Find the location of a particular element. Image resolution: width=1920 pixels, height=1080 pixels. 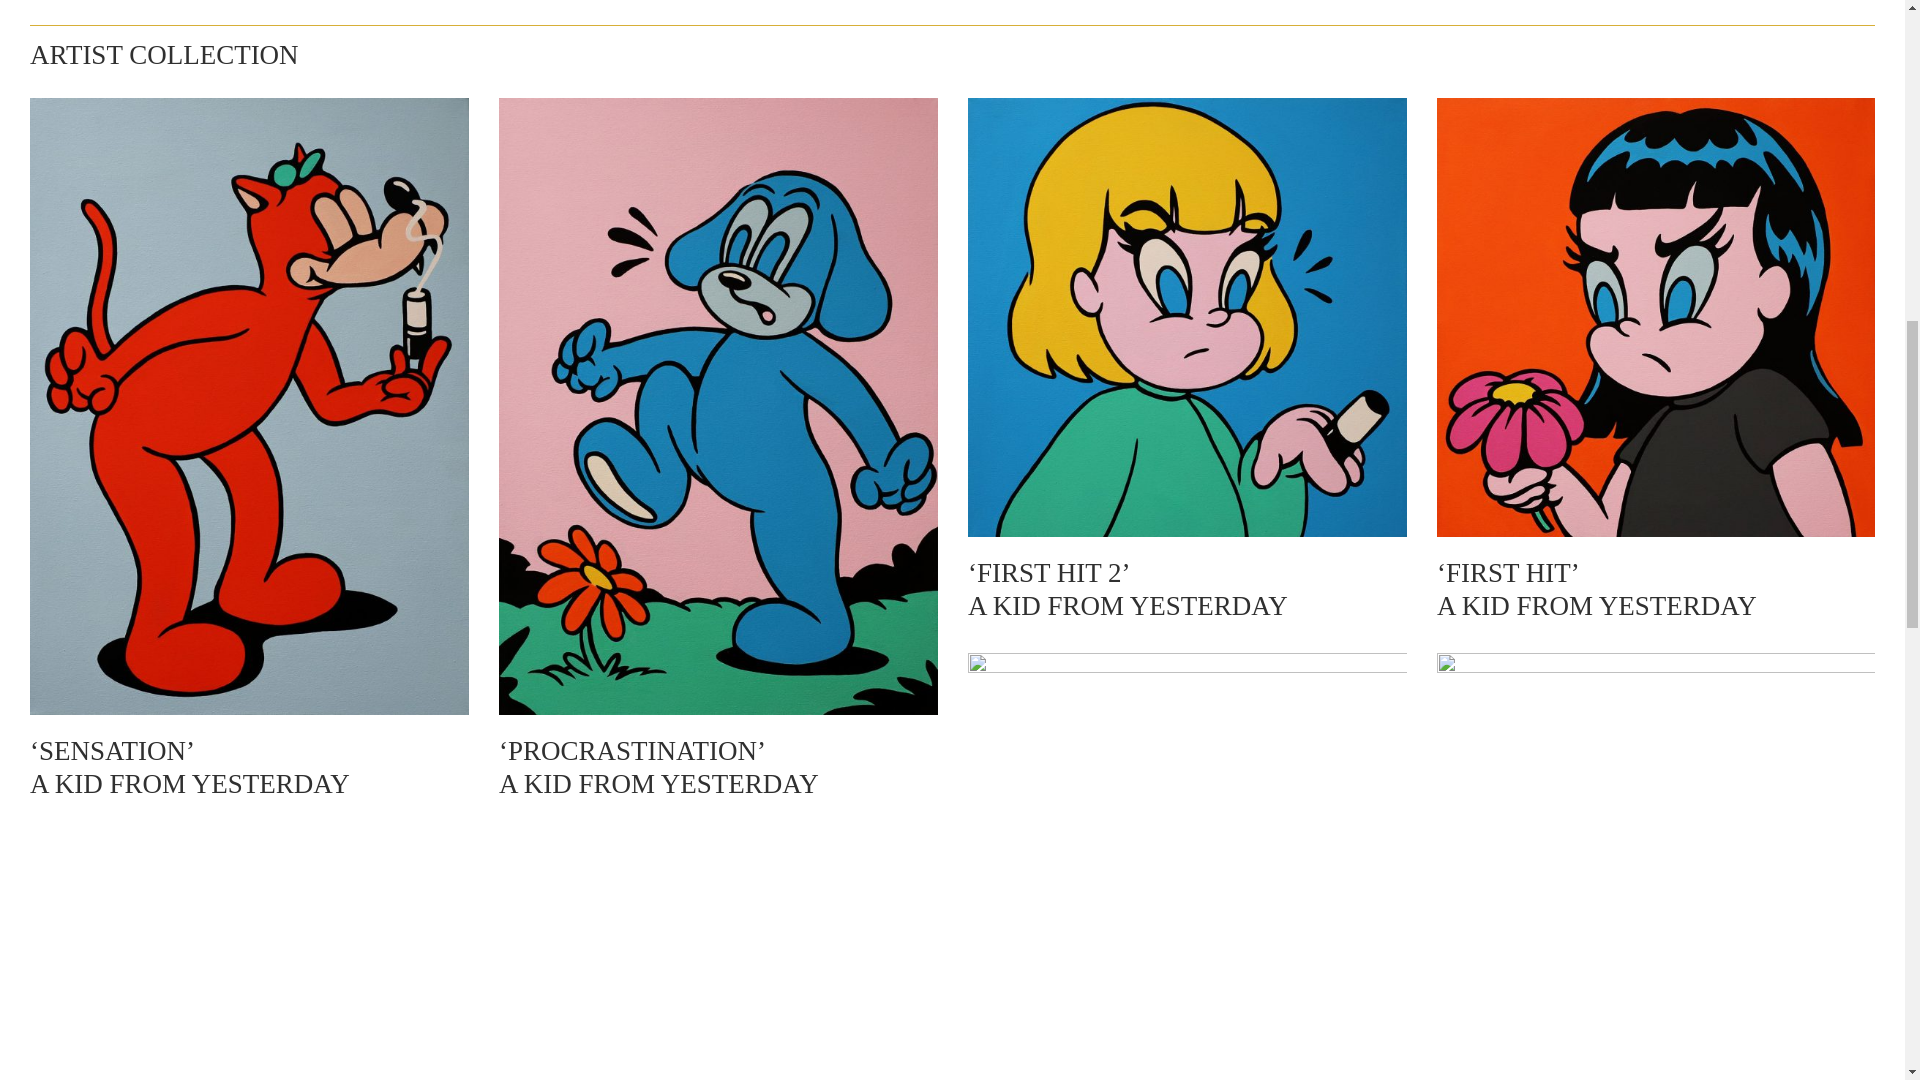

A KID FROM YESTERDAY is located at coordinates (1596, 606).